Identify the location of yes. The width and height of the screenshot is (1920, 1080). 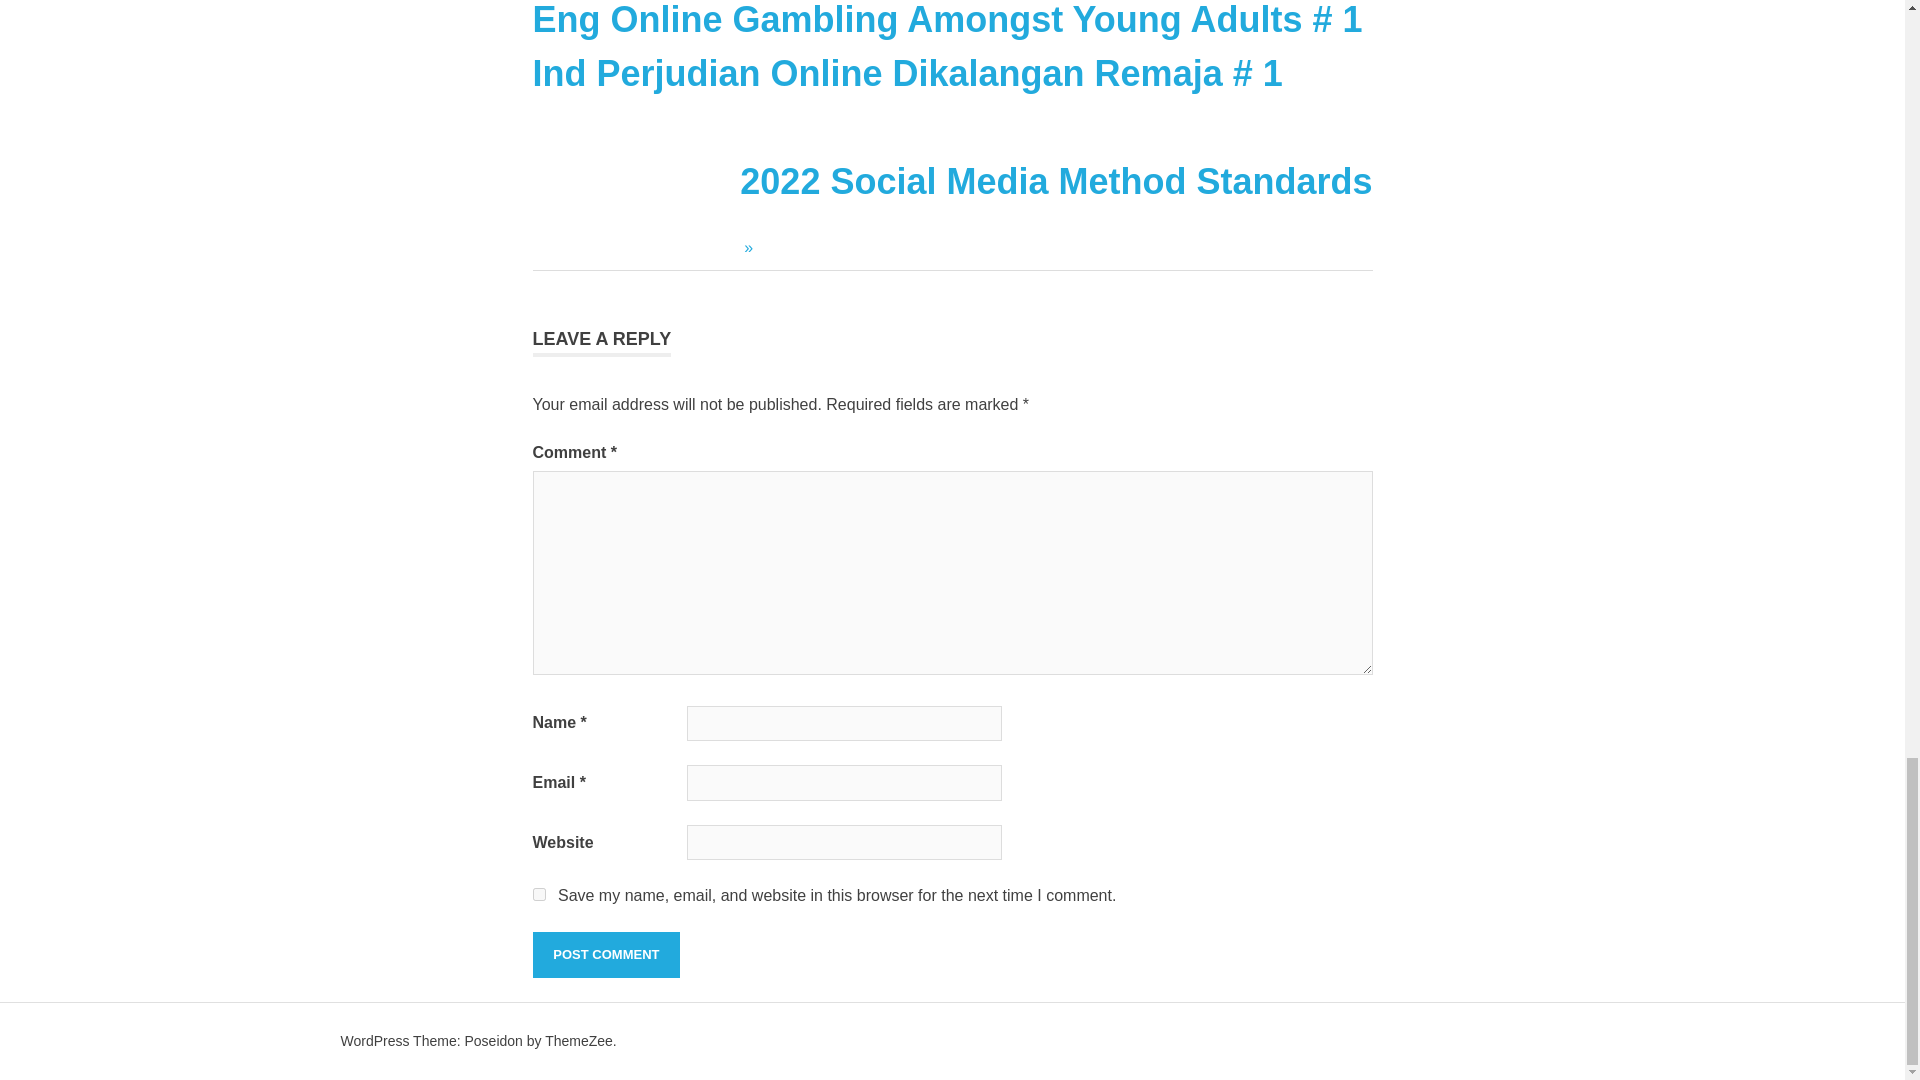
(605, 955).